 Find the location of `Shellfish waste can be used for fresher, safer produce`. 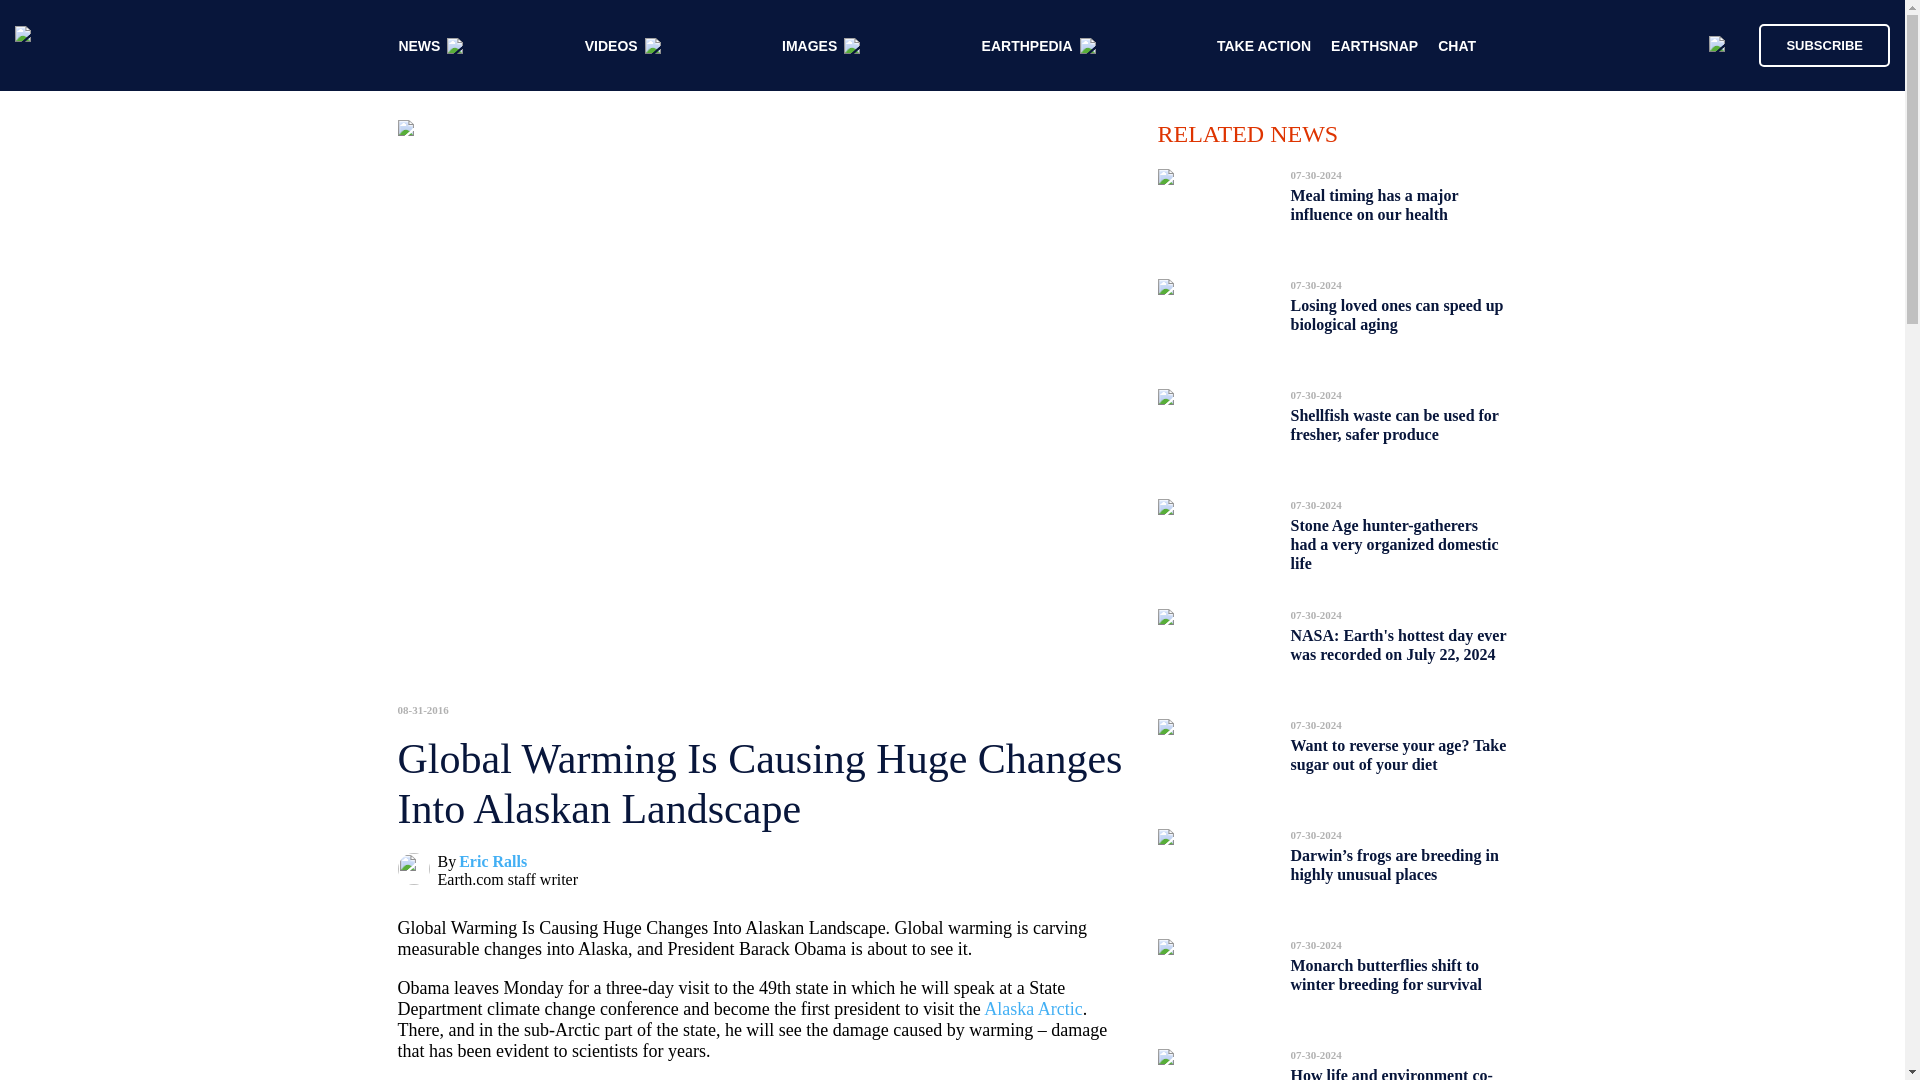

Shellfish waste can be used for fresher, safer produce is located at coordinates (1394, 424).